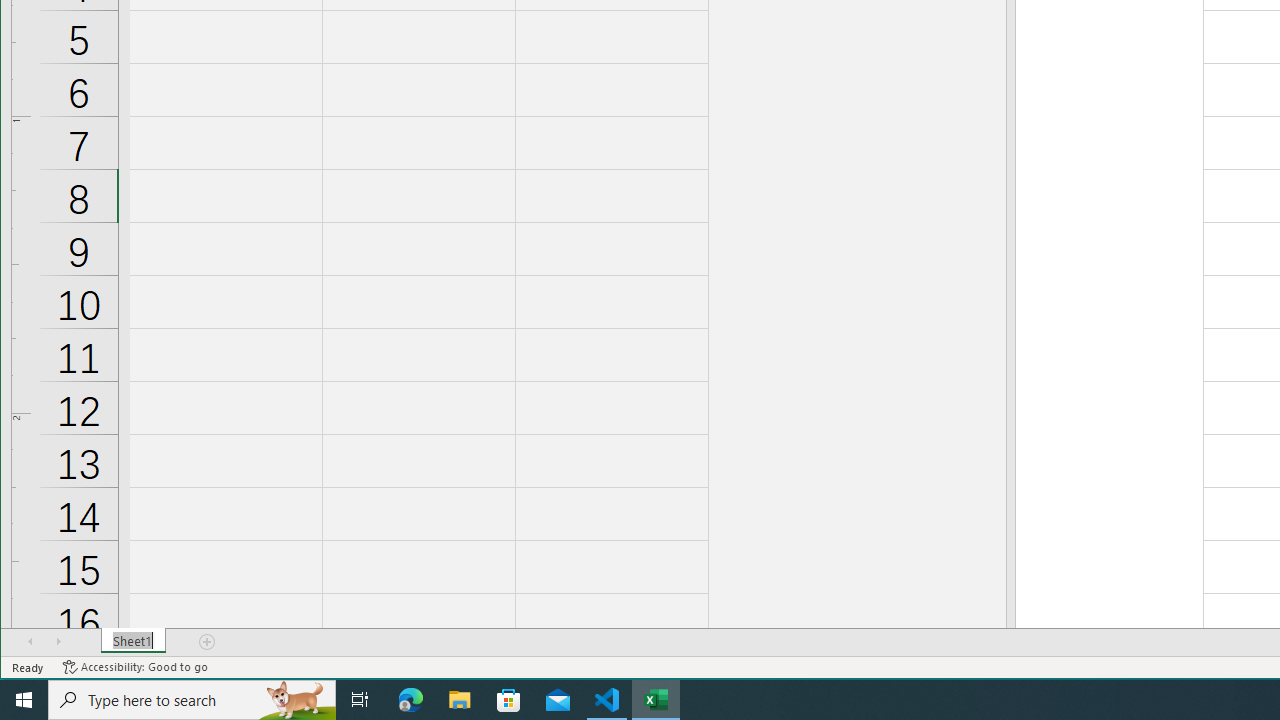 Image resolution: width=1280 pixels, height=720 pixels. What do you see at coordinates (656, 700) in the screenshot?
I see `Excel - 1 running window` at bounding box center [656, 700].